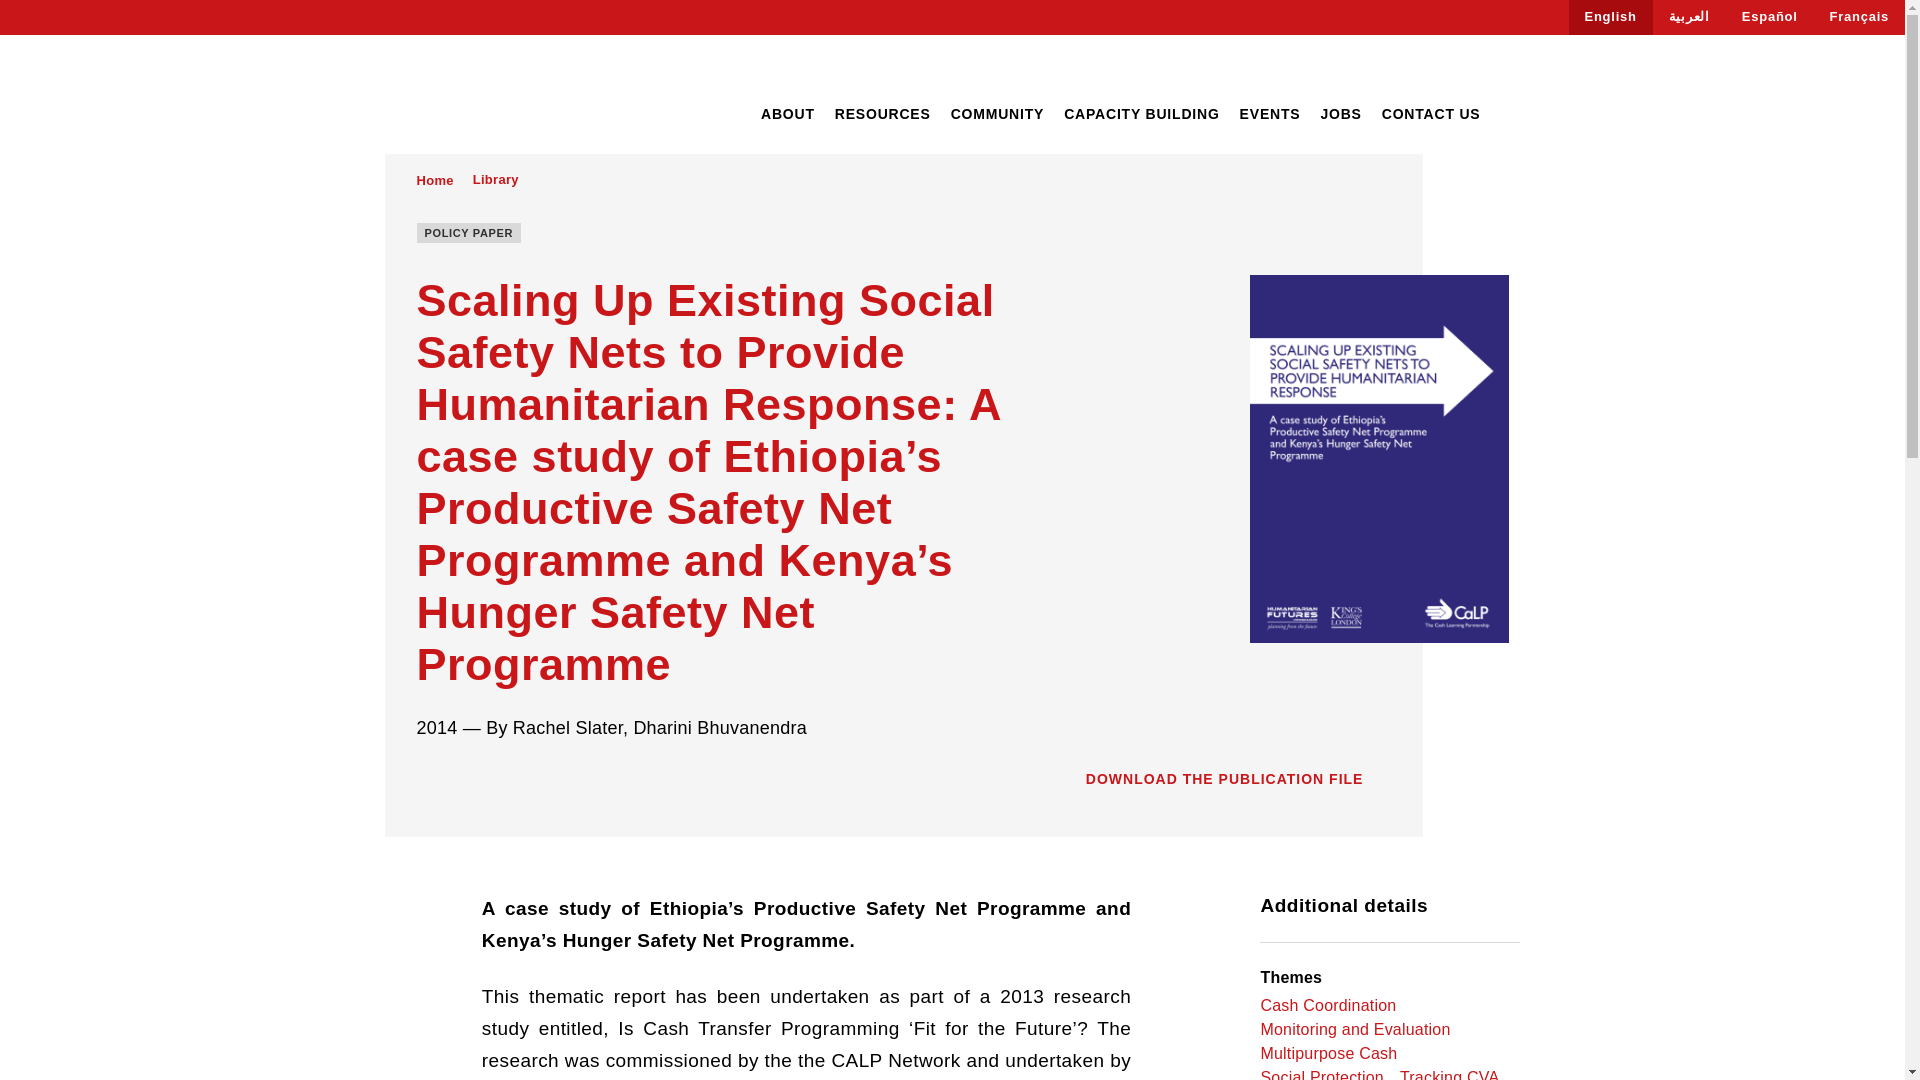 The width and height of the screenshot is (1920, 1080). I want to click on Share on Facebook, so click(424, 781).